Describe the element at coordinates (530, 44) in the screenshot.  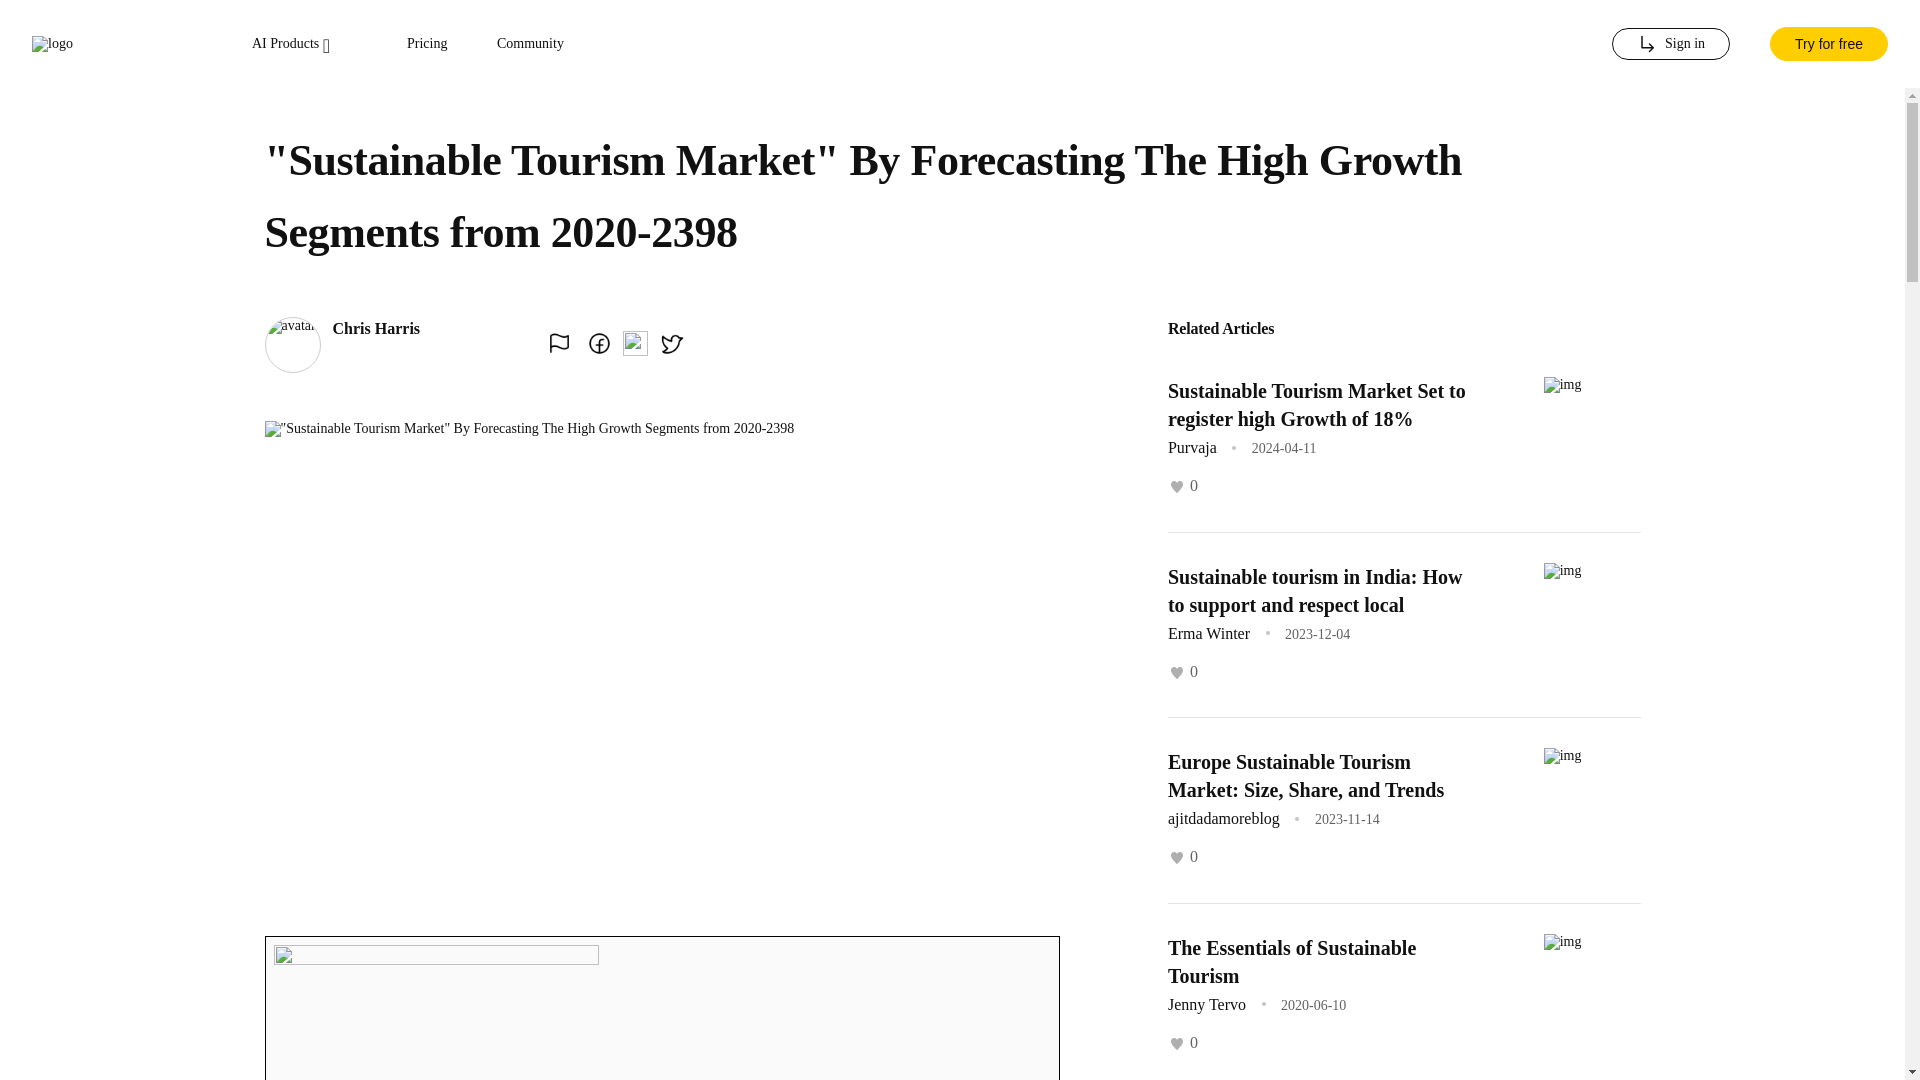
I see `Community` at that location.